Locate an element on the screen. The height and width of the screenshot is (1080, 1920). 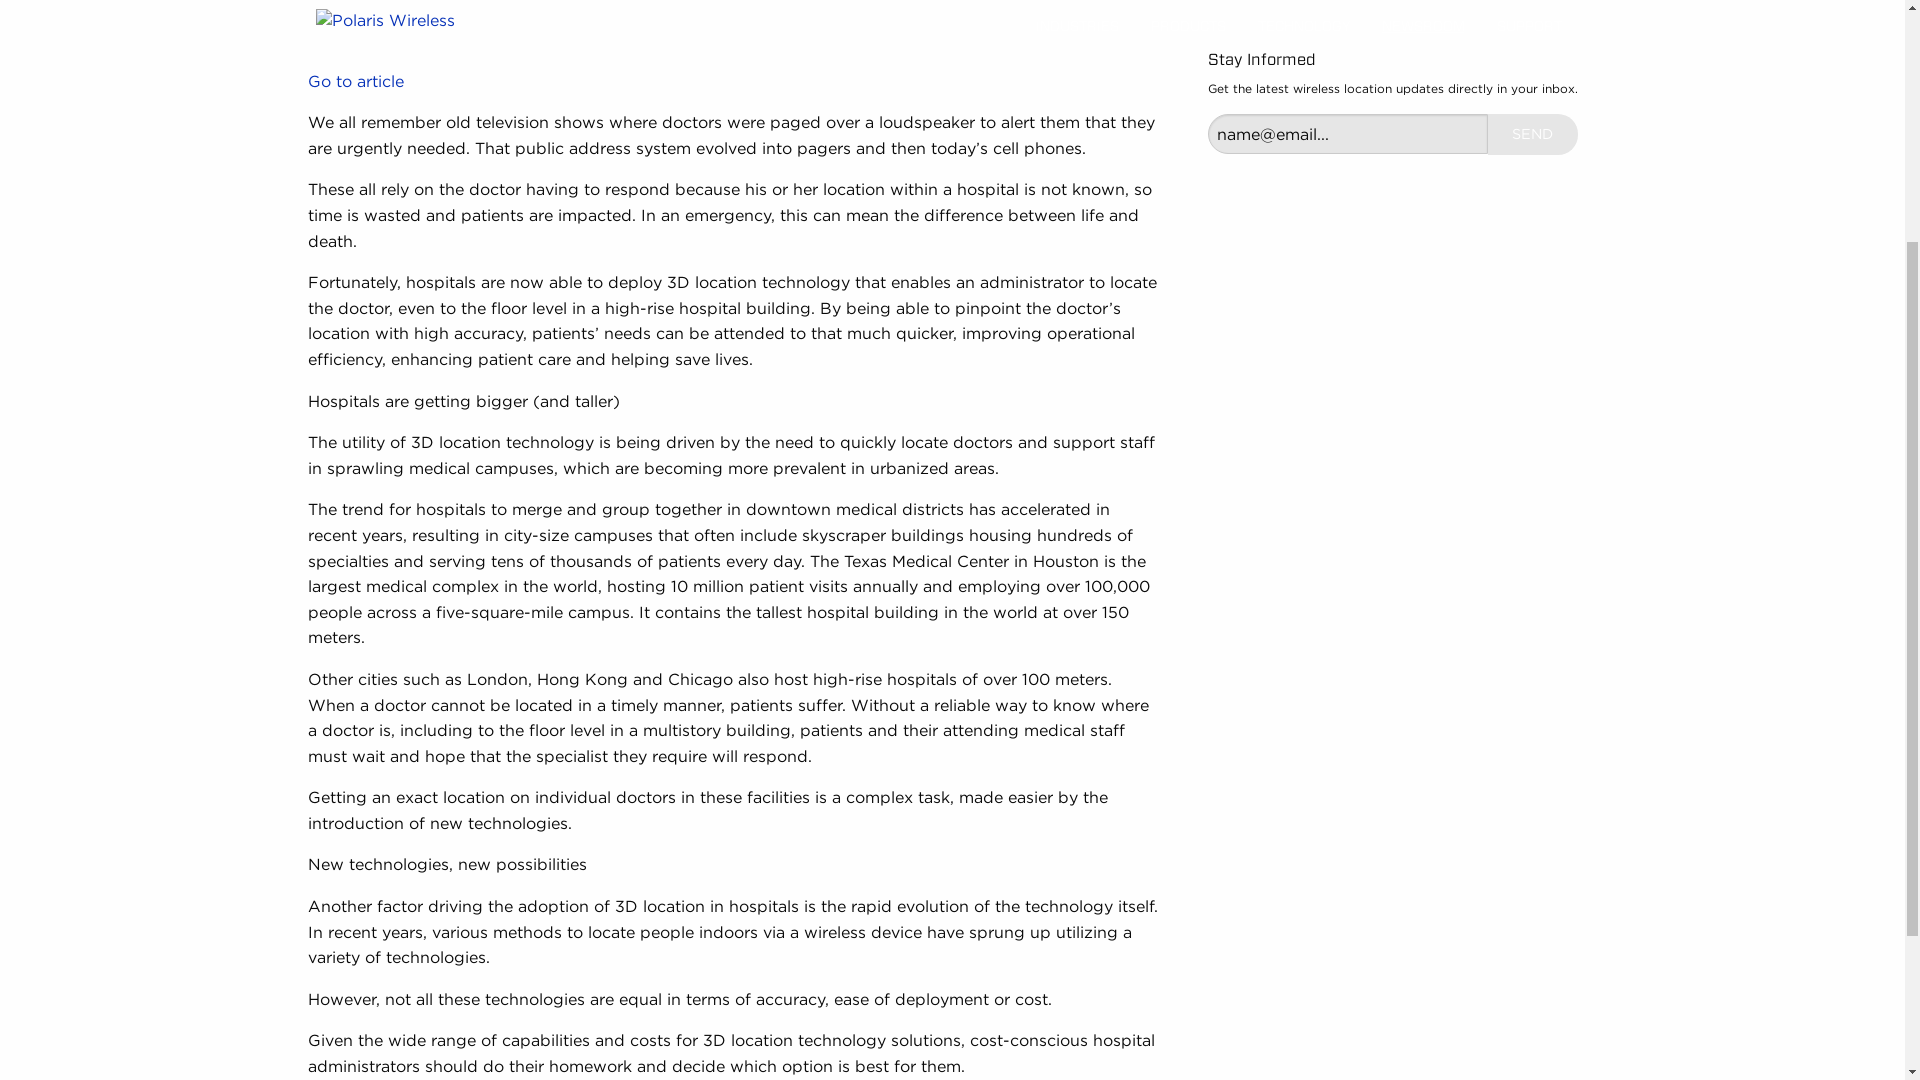
Go to article is located at coordinates (355, 81).